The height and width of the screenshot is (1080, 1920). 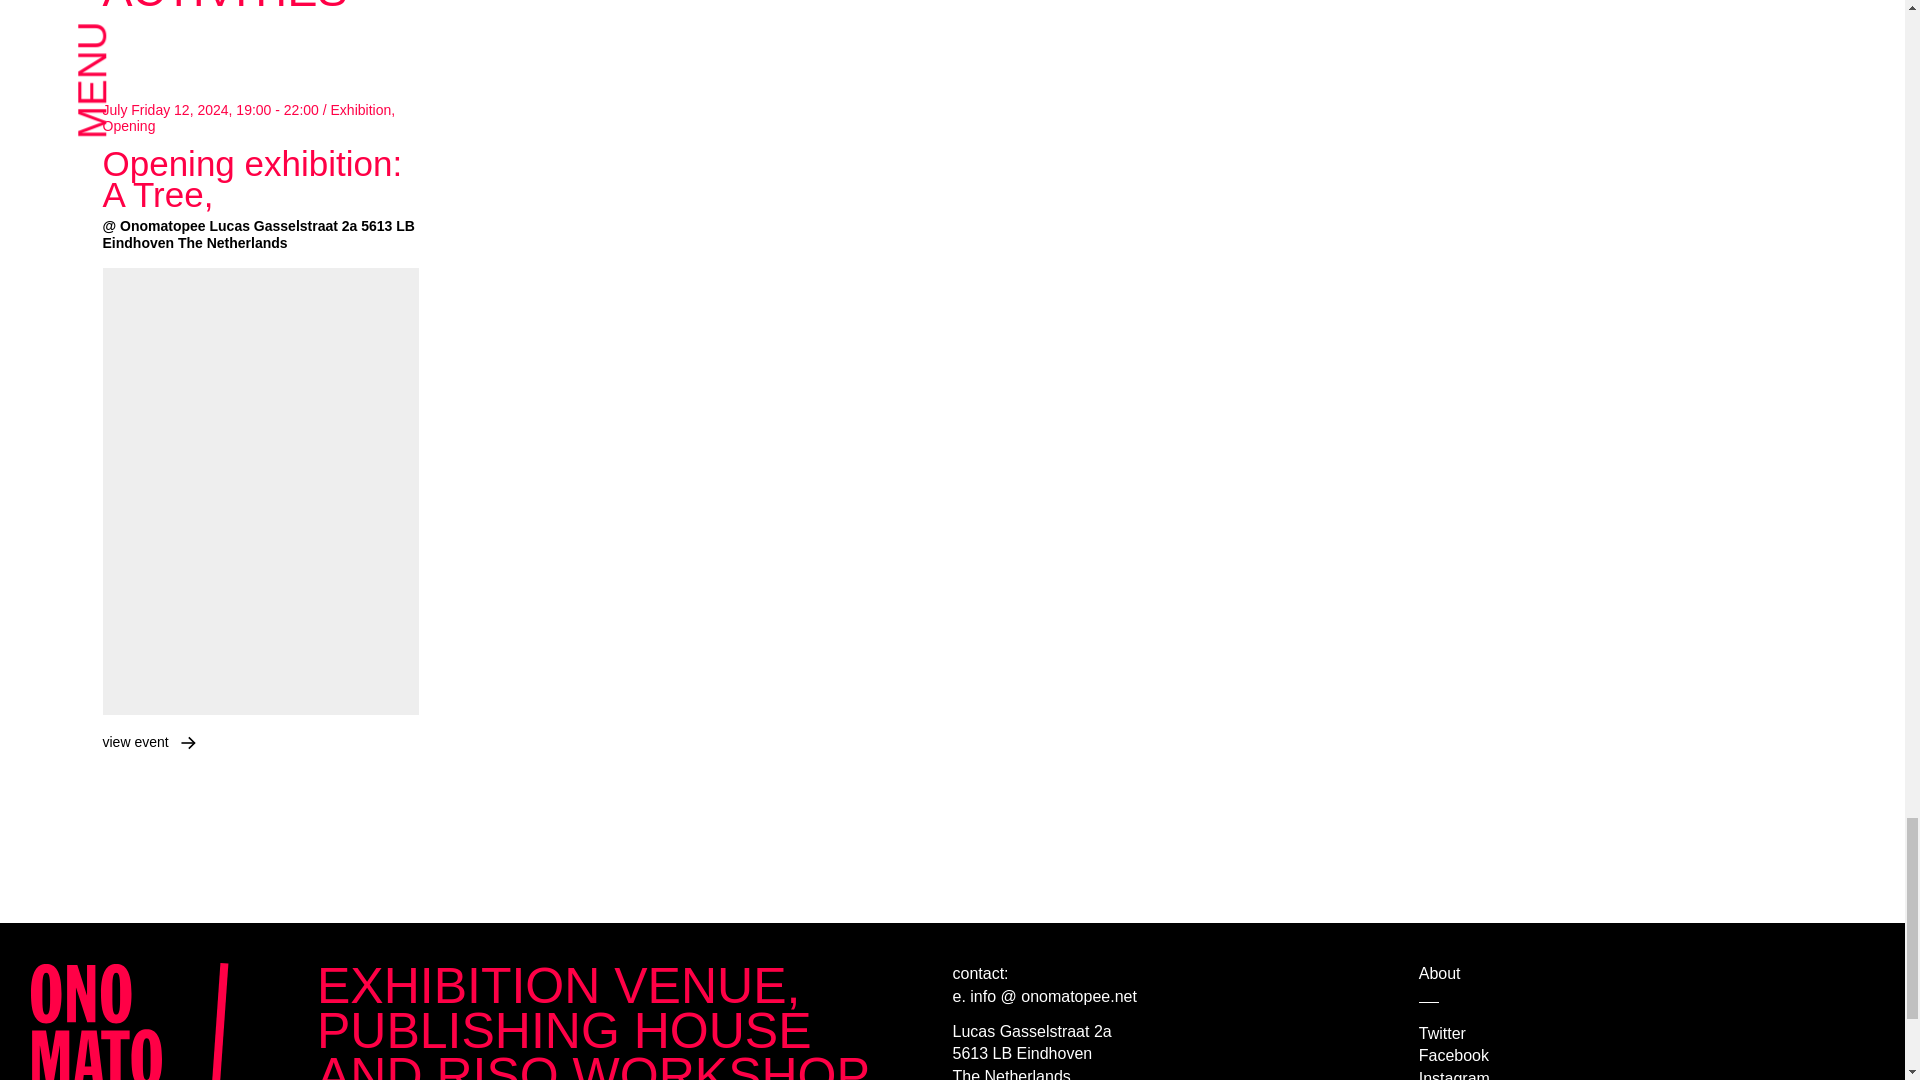 What do you see at coordinates (1454, 1054) in the screenshot?
I see `Facebook` at bounding box center [1454, 1054].